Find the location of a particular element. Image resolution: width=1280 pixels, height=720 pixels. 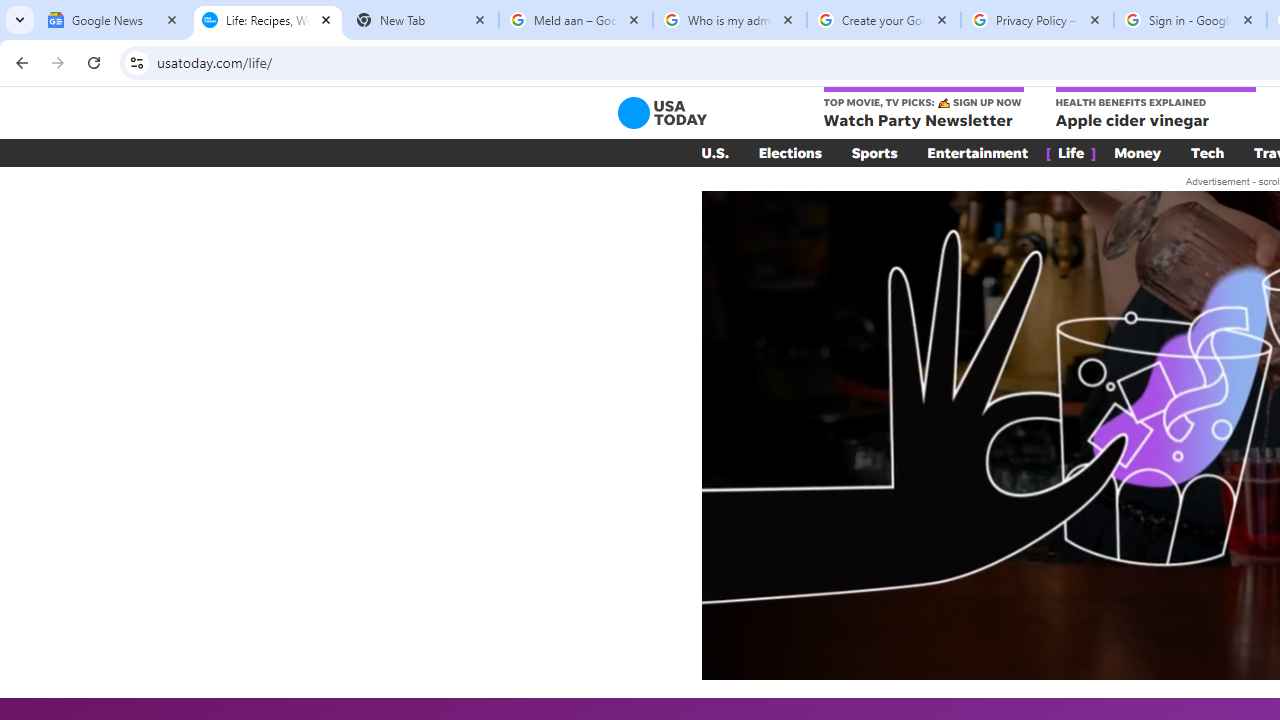

[ Life ] is located at coordinates (1071, 152).